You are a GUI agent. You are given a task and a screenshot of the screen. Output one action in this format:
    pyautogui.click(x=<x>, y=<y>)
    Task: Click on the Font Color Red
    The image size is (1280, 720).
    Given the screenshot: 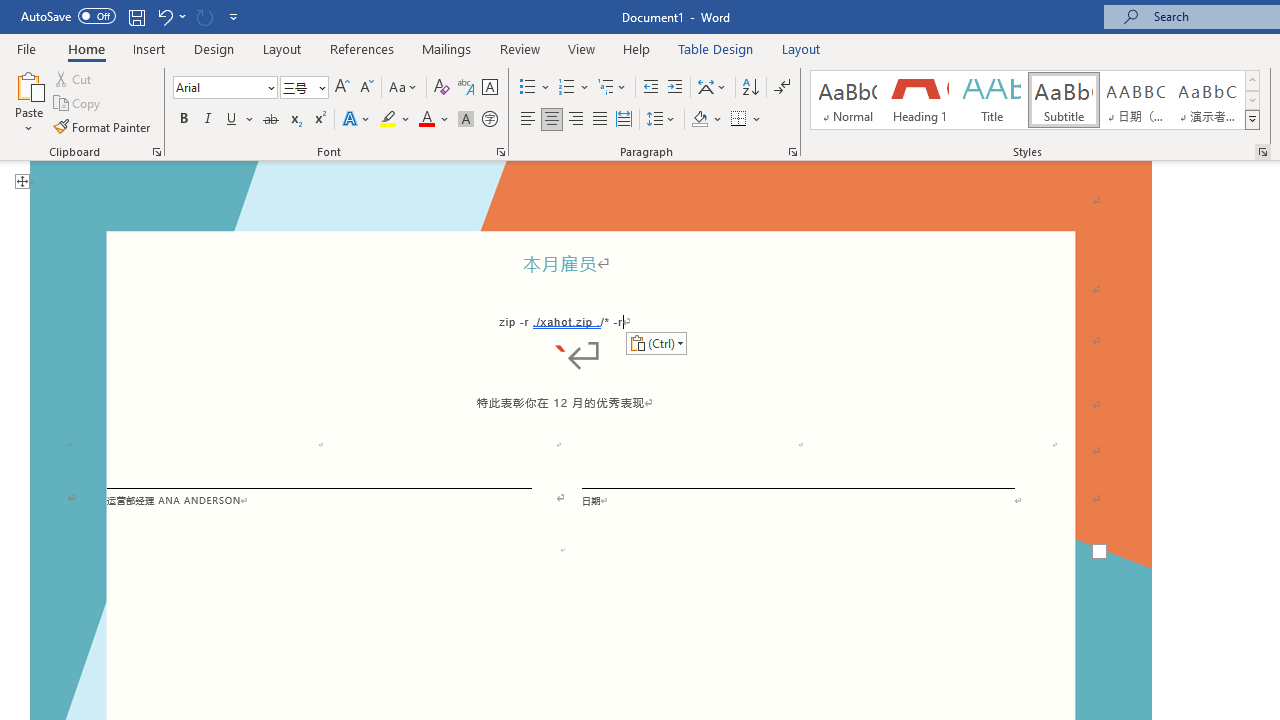 What is the action you would take?
    pyautogui.click(x=426, y=120)
    